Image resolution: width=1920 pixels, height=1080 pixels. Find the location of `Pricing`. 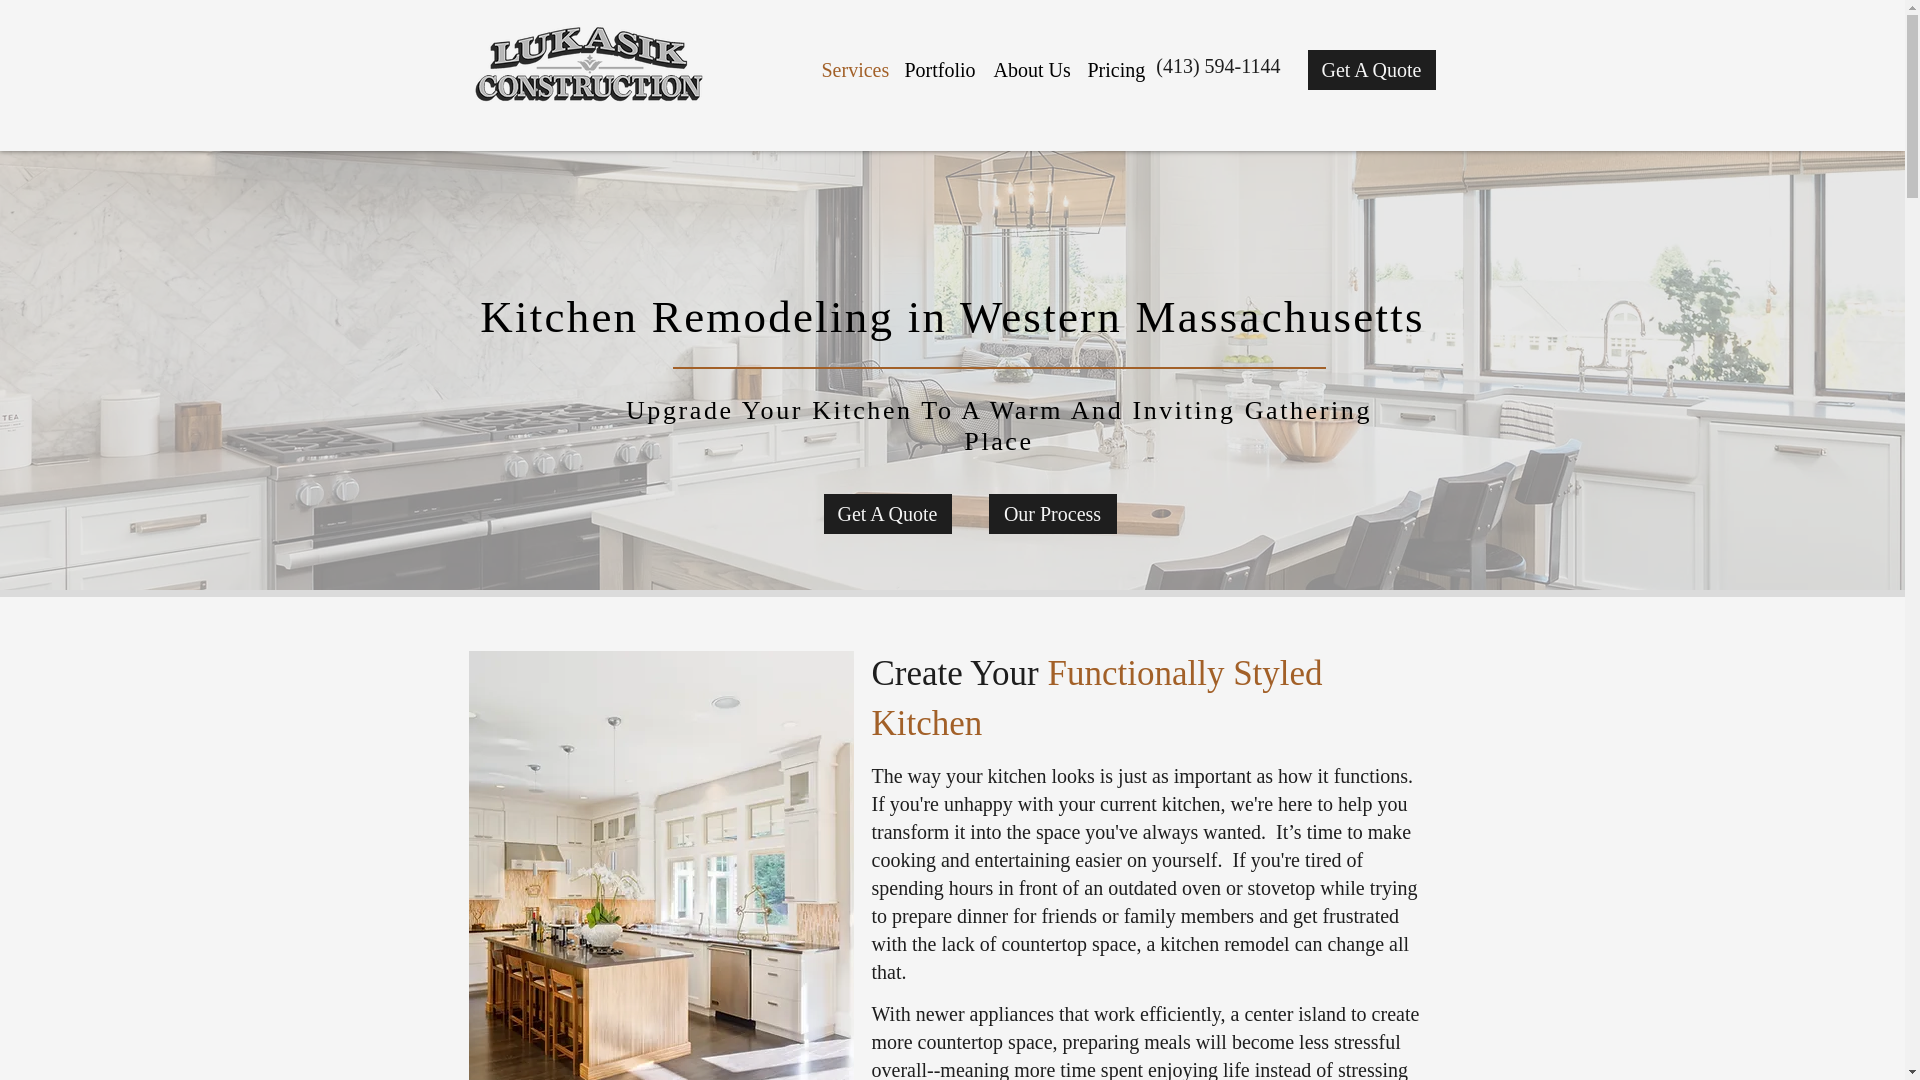

Pricing is located at coordinates (1115, 70).